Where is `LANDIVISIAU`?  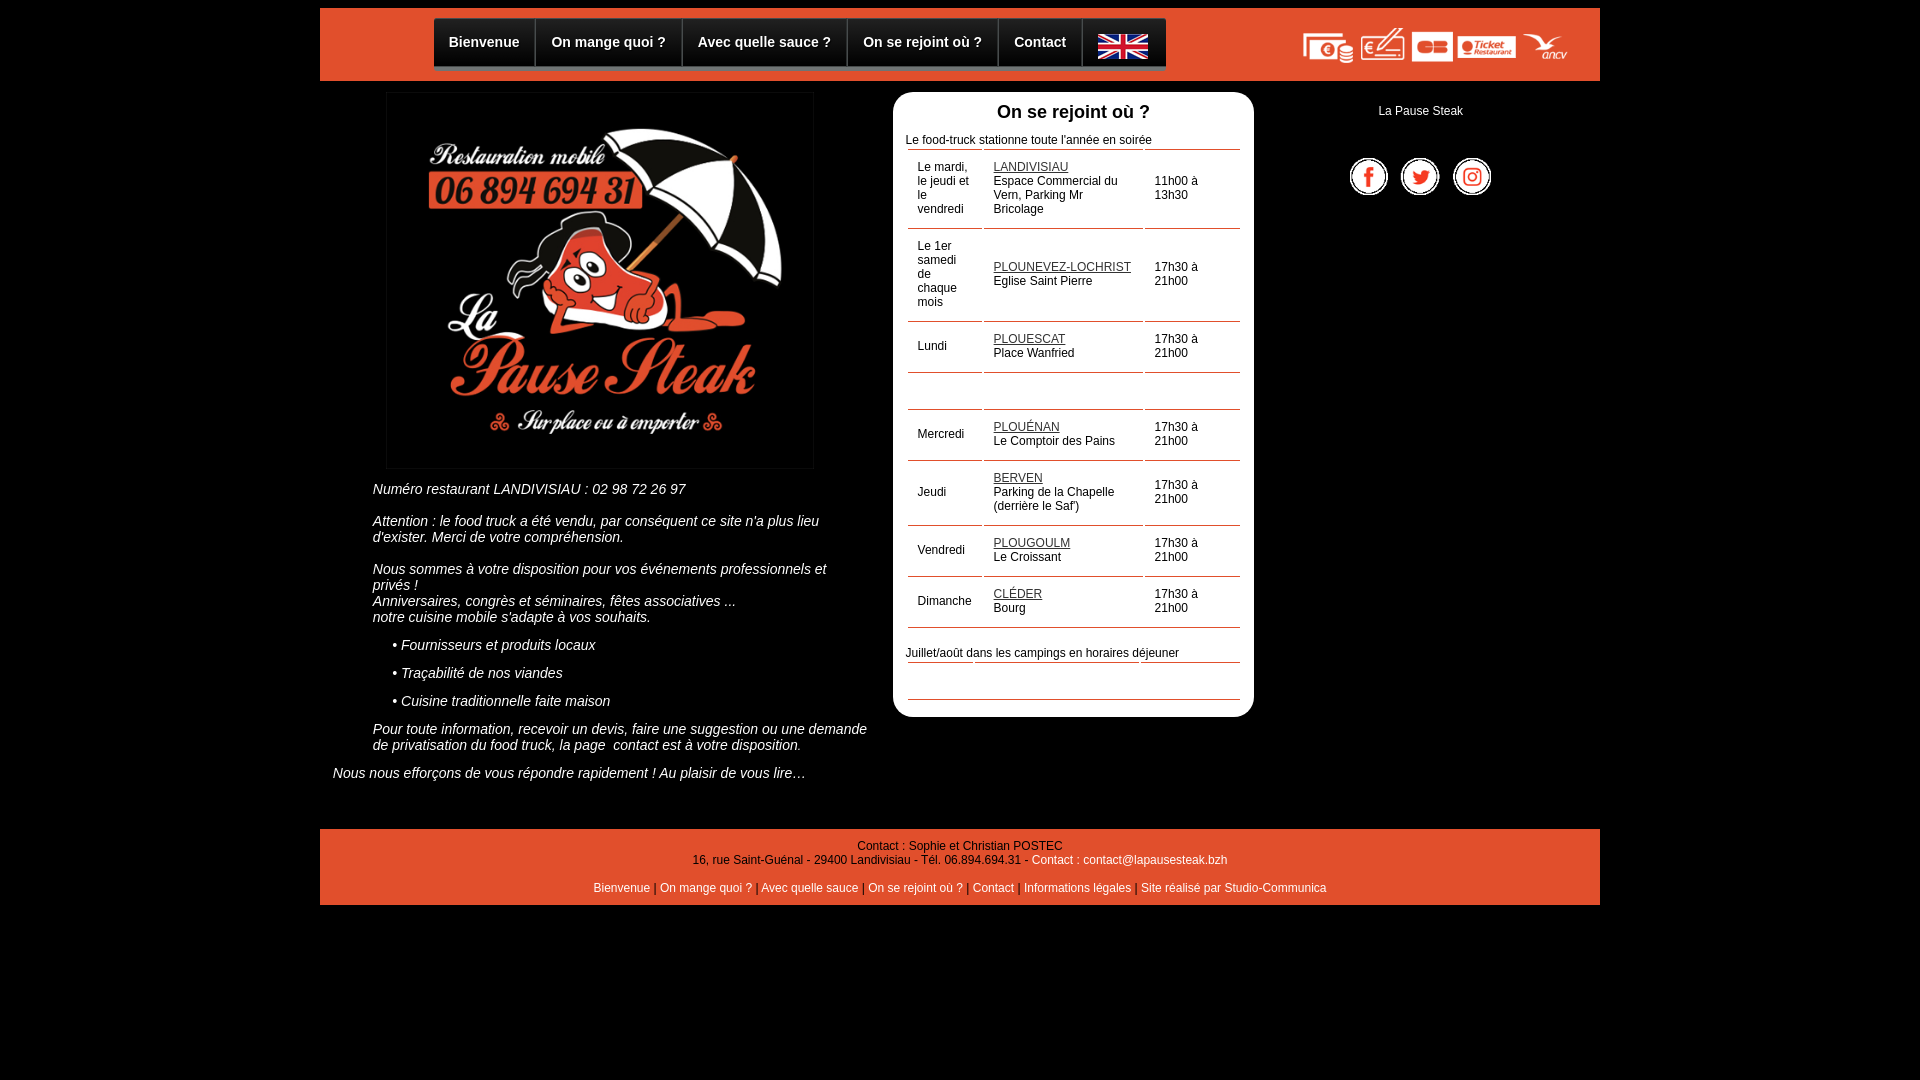 LANDIVISIAU is located at coordinates (1032, 167).